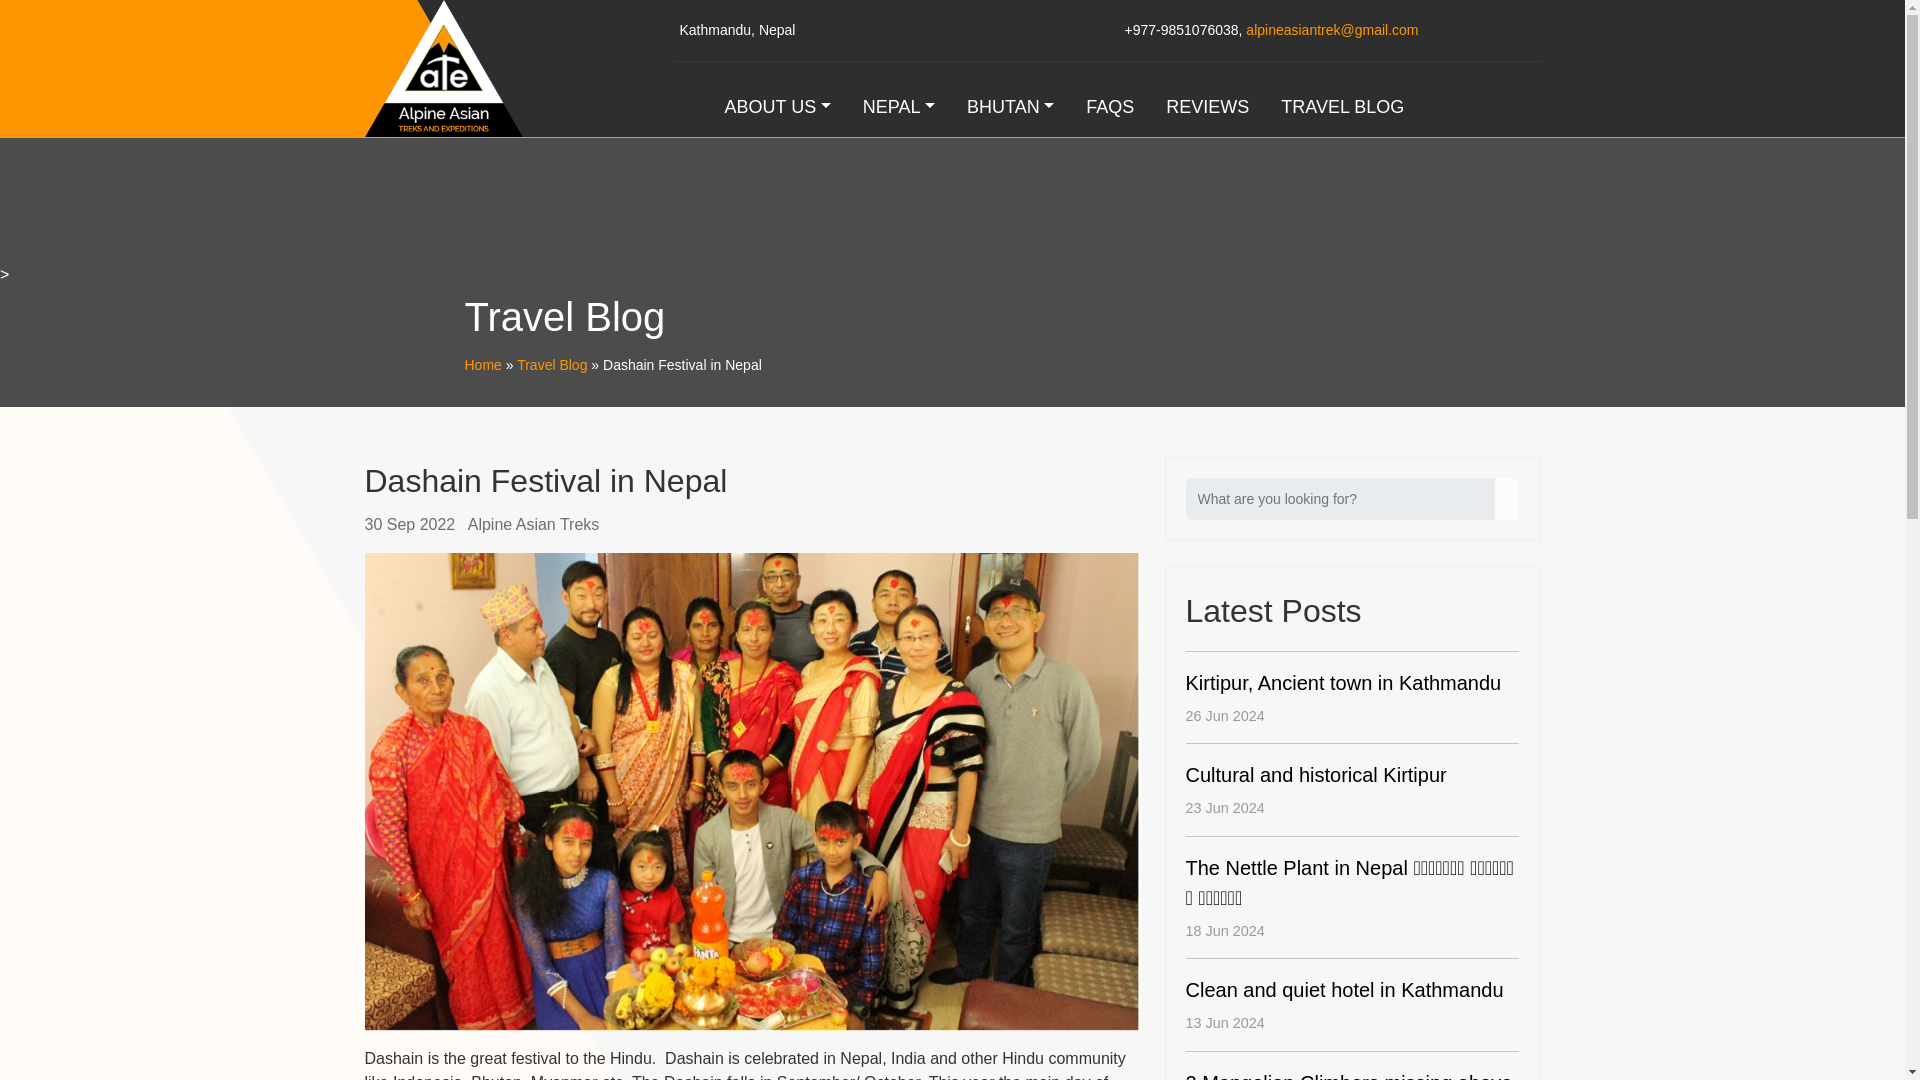  I want to click on TRAVEL BLOG, so click(1342, 107).